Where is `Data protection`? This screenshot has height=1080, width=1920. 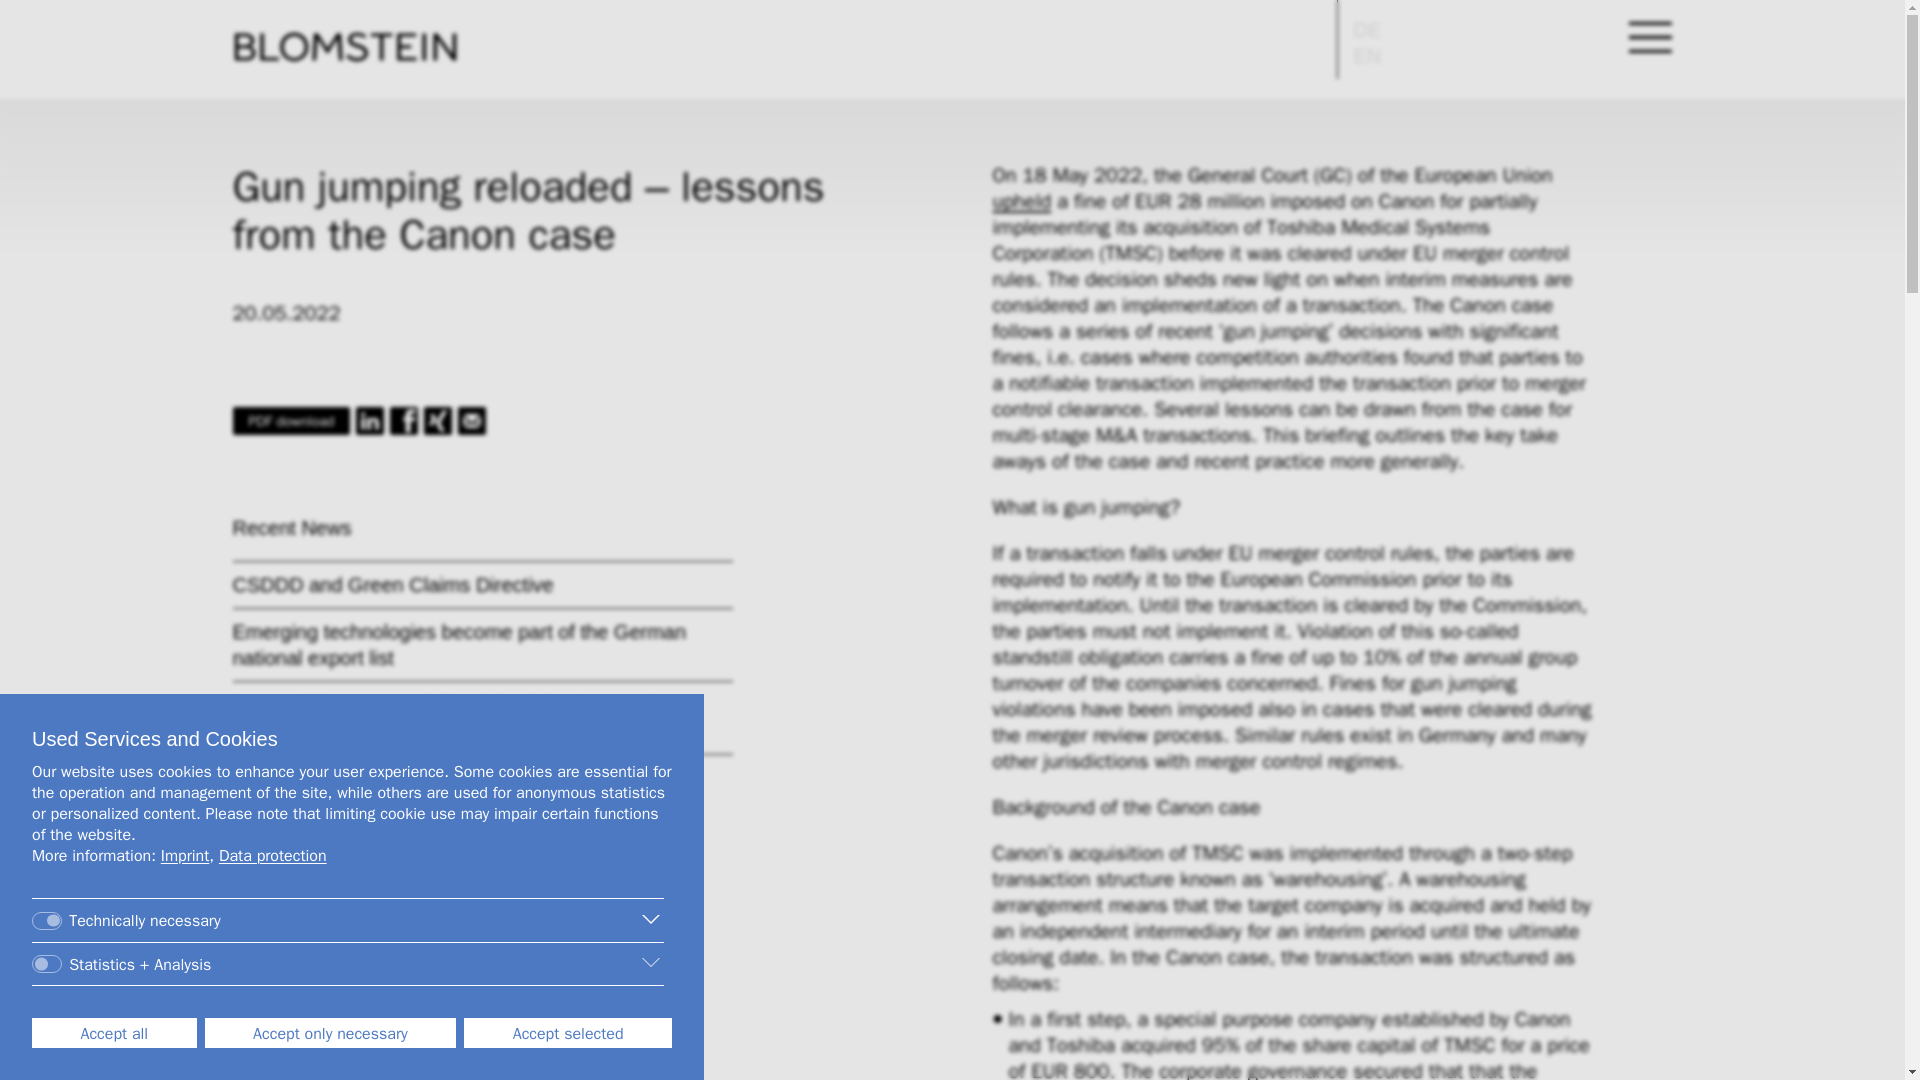
Data protection is located at coordinates (272, 856).